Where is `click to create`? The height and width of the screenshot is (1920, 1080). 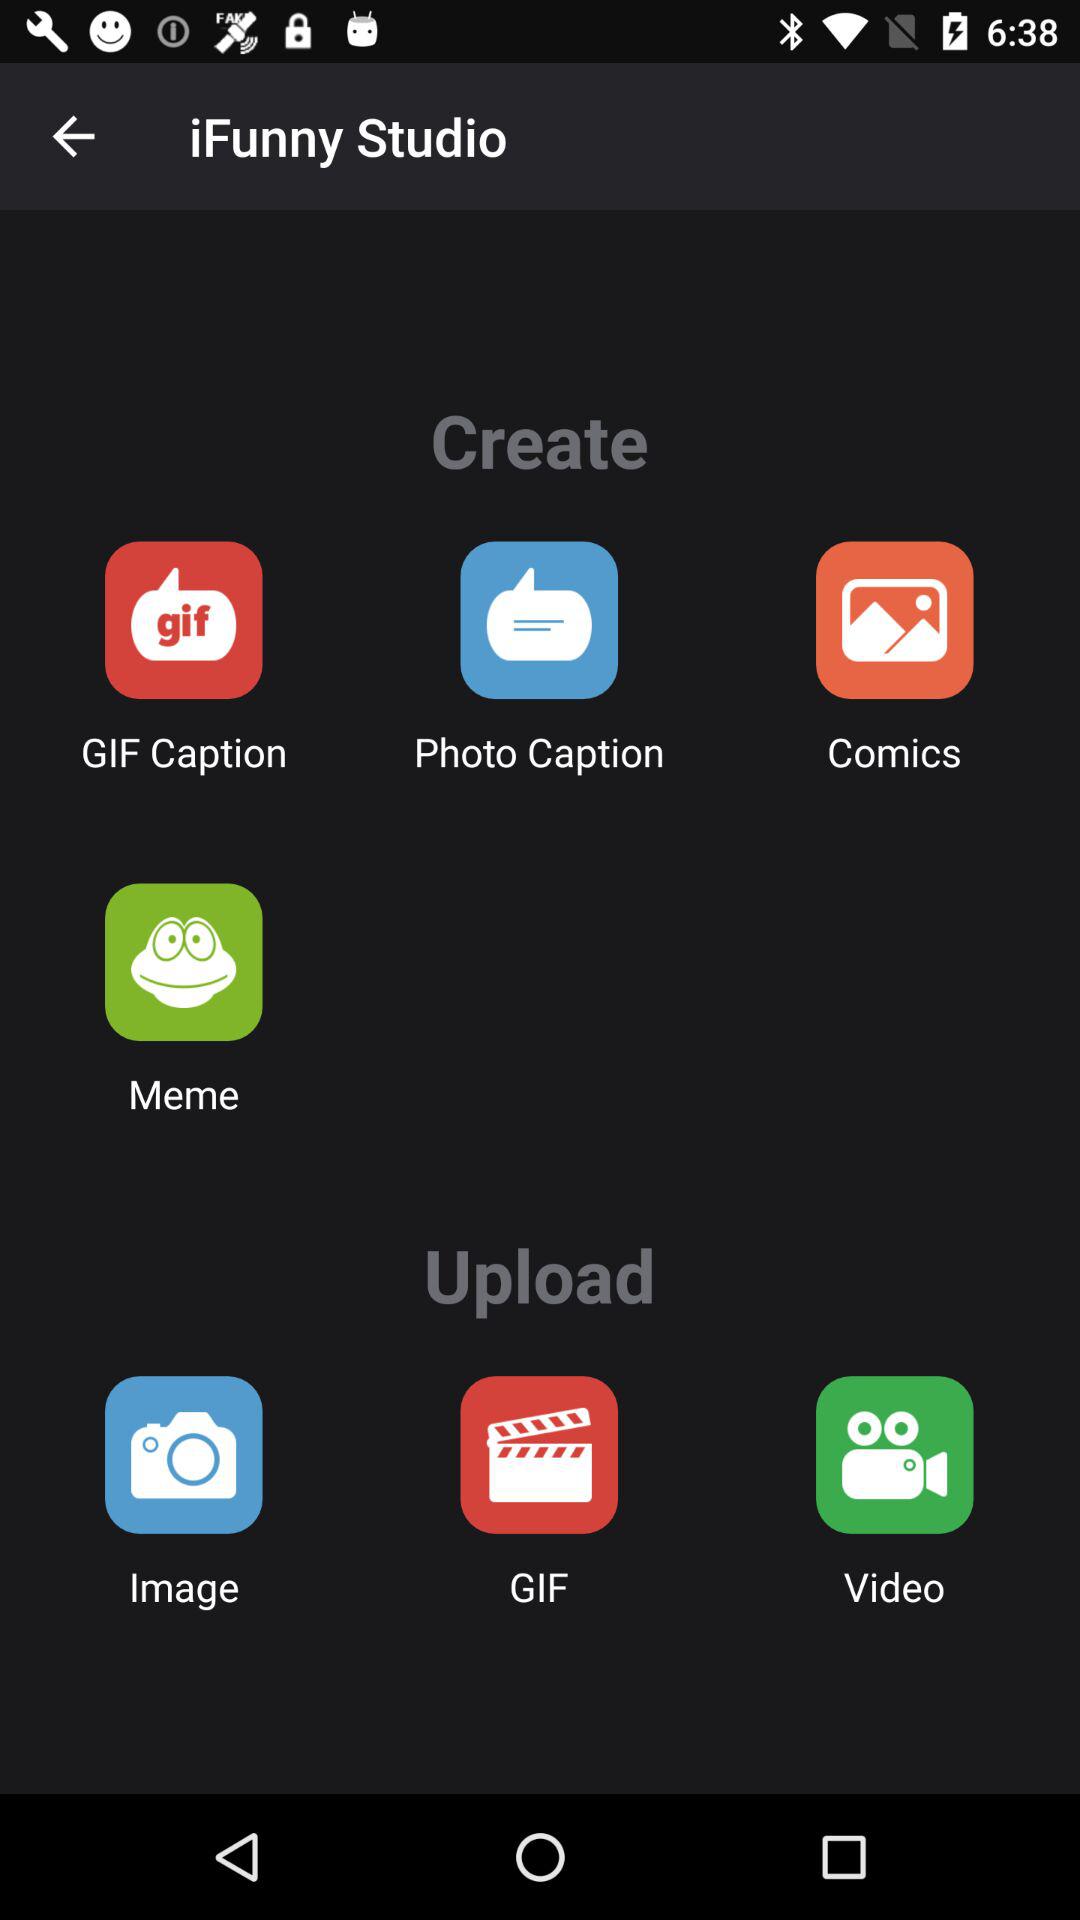 click to create is located at coordinates (539, 620).